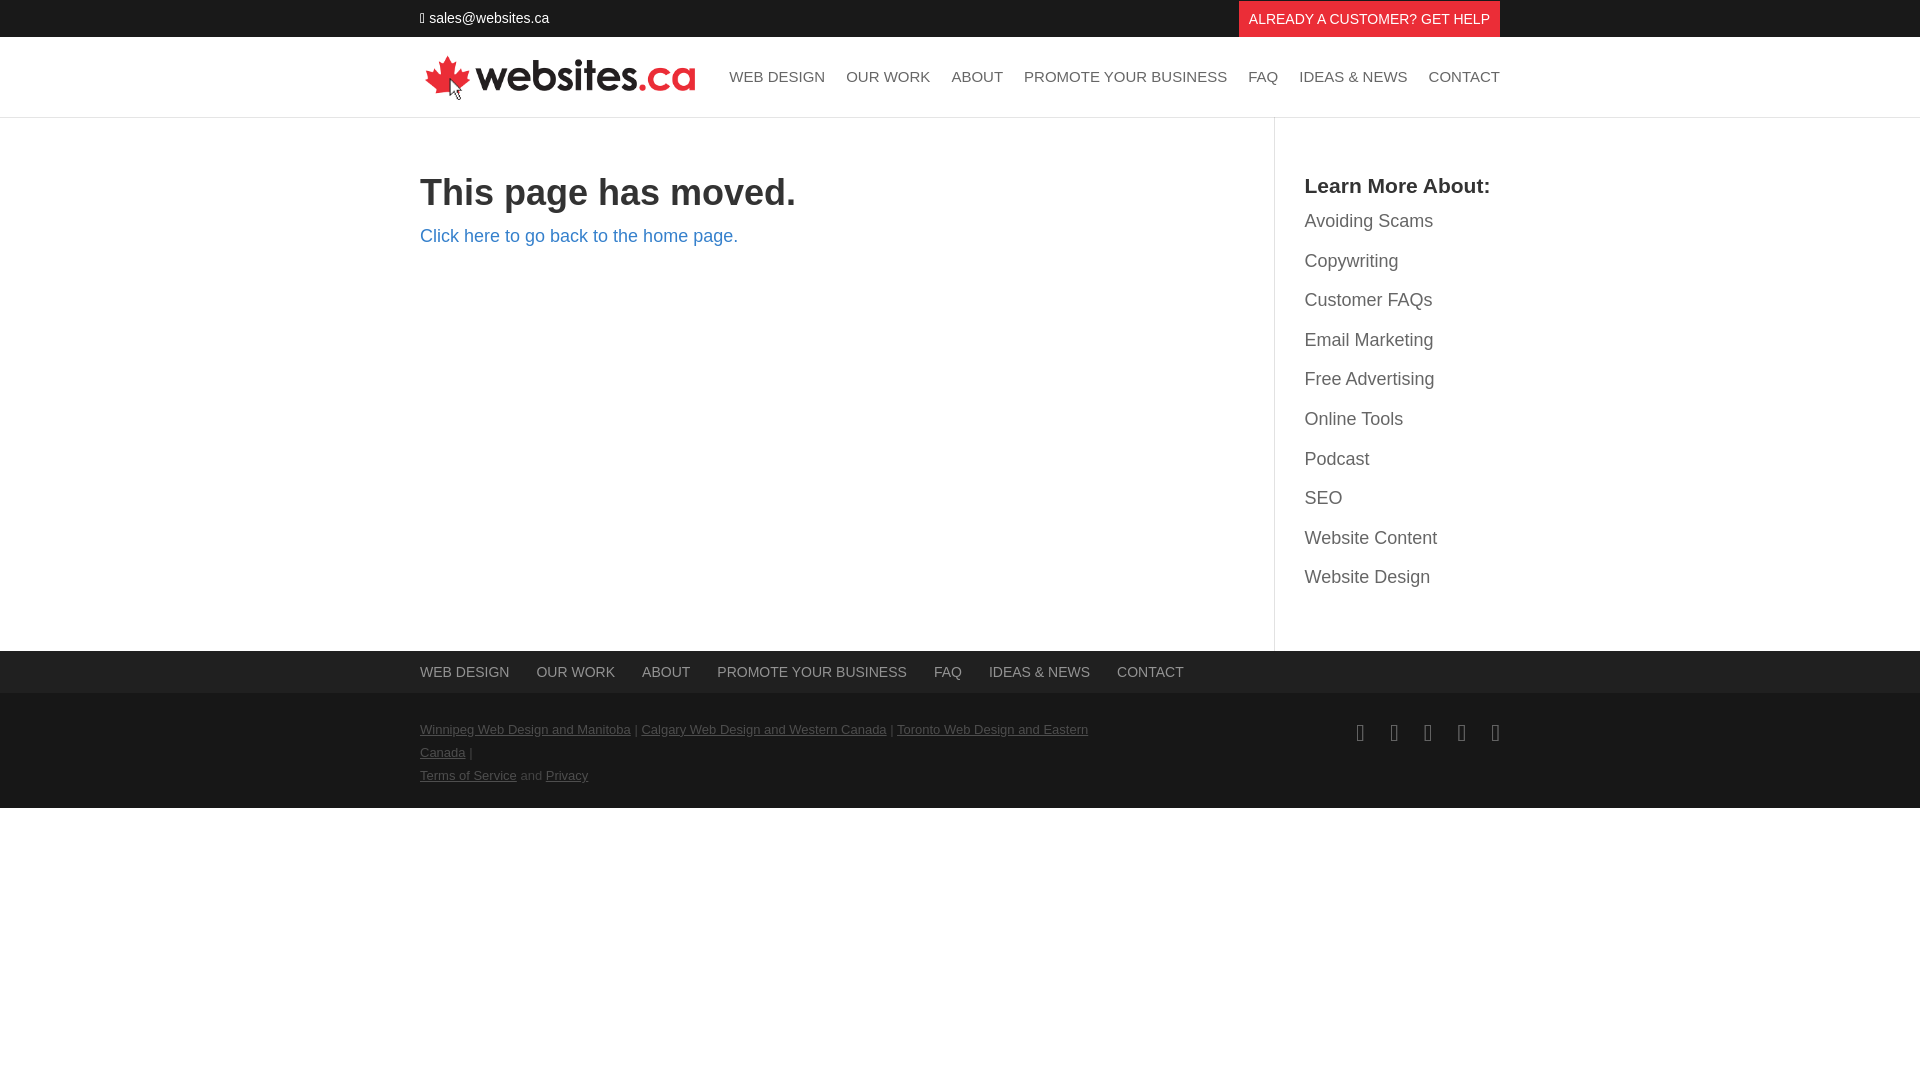  I want to click on OUR WORK, so click(888, 93).